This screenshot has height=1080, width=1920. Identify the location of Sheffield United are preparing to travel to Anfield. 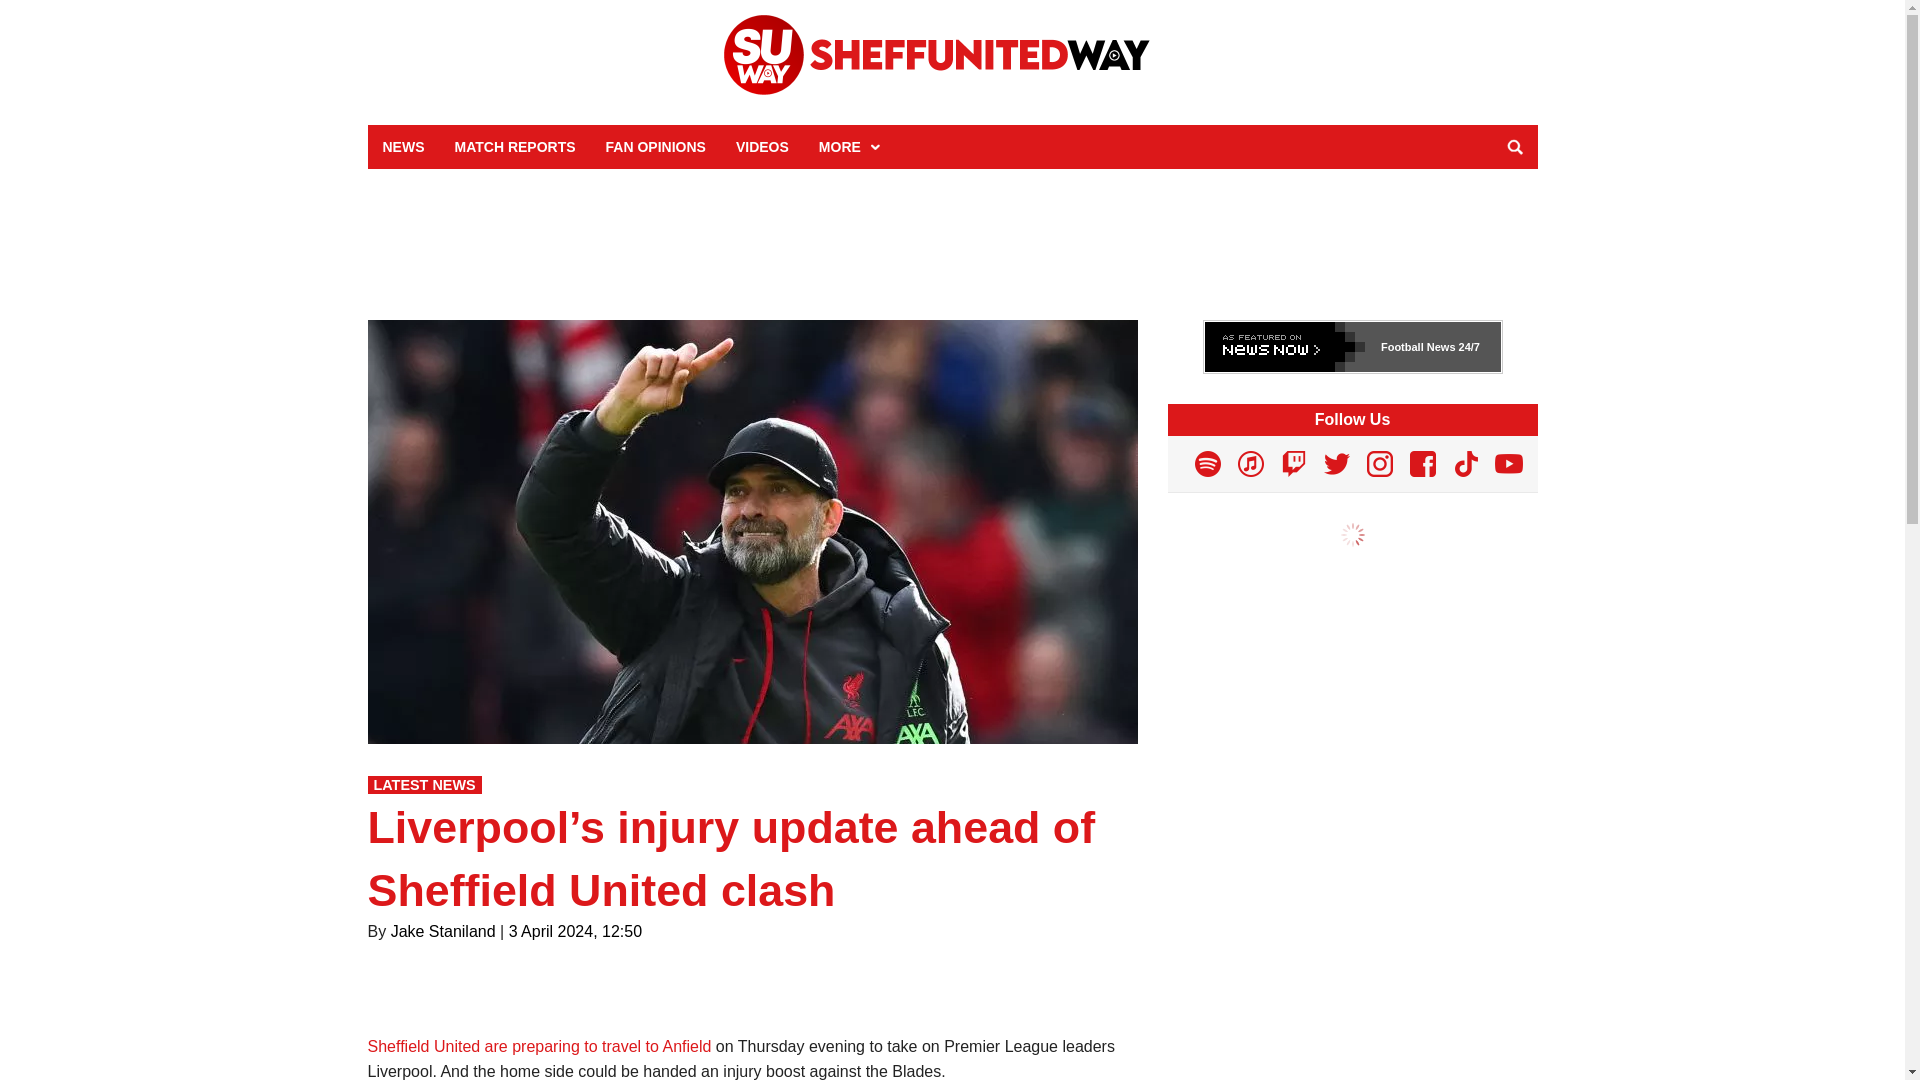
(540, 1046).